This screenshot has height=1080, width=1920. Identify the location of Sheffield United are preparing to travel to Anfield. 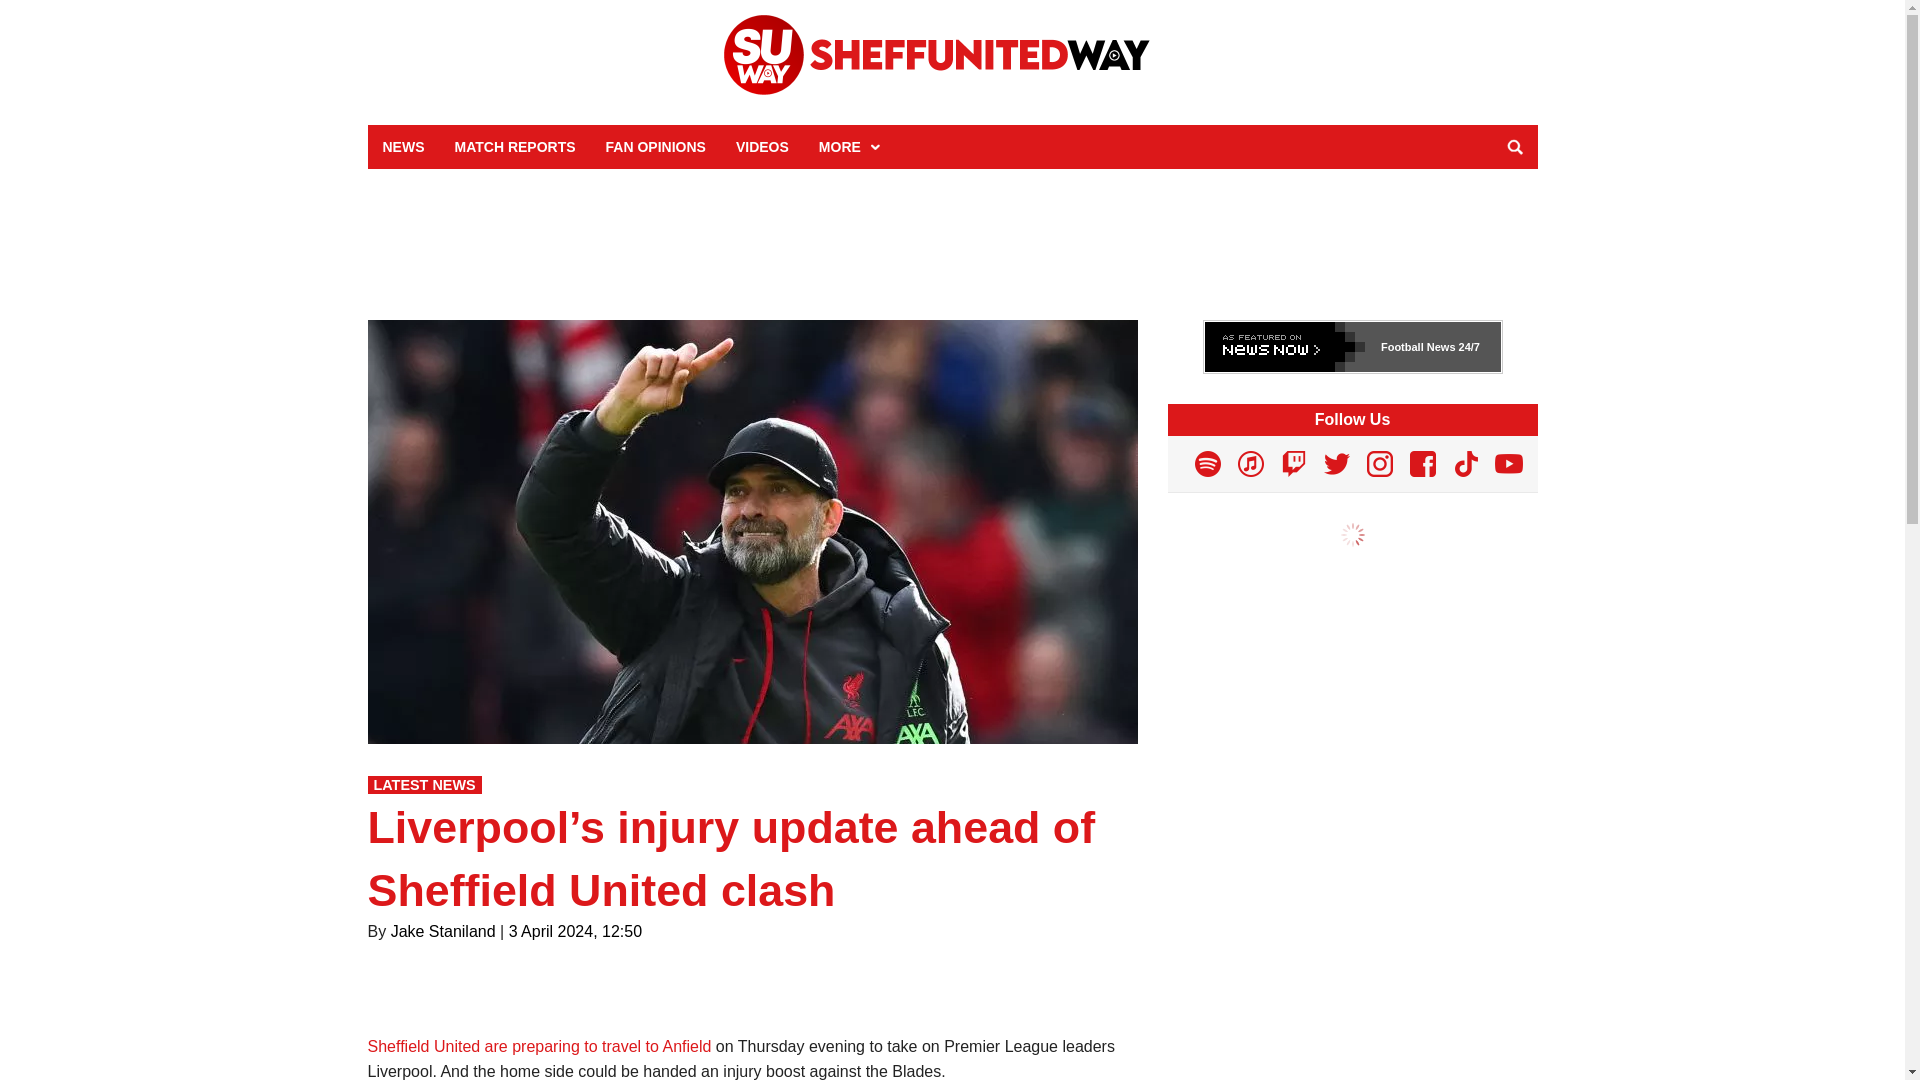
(540, 1046).